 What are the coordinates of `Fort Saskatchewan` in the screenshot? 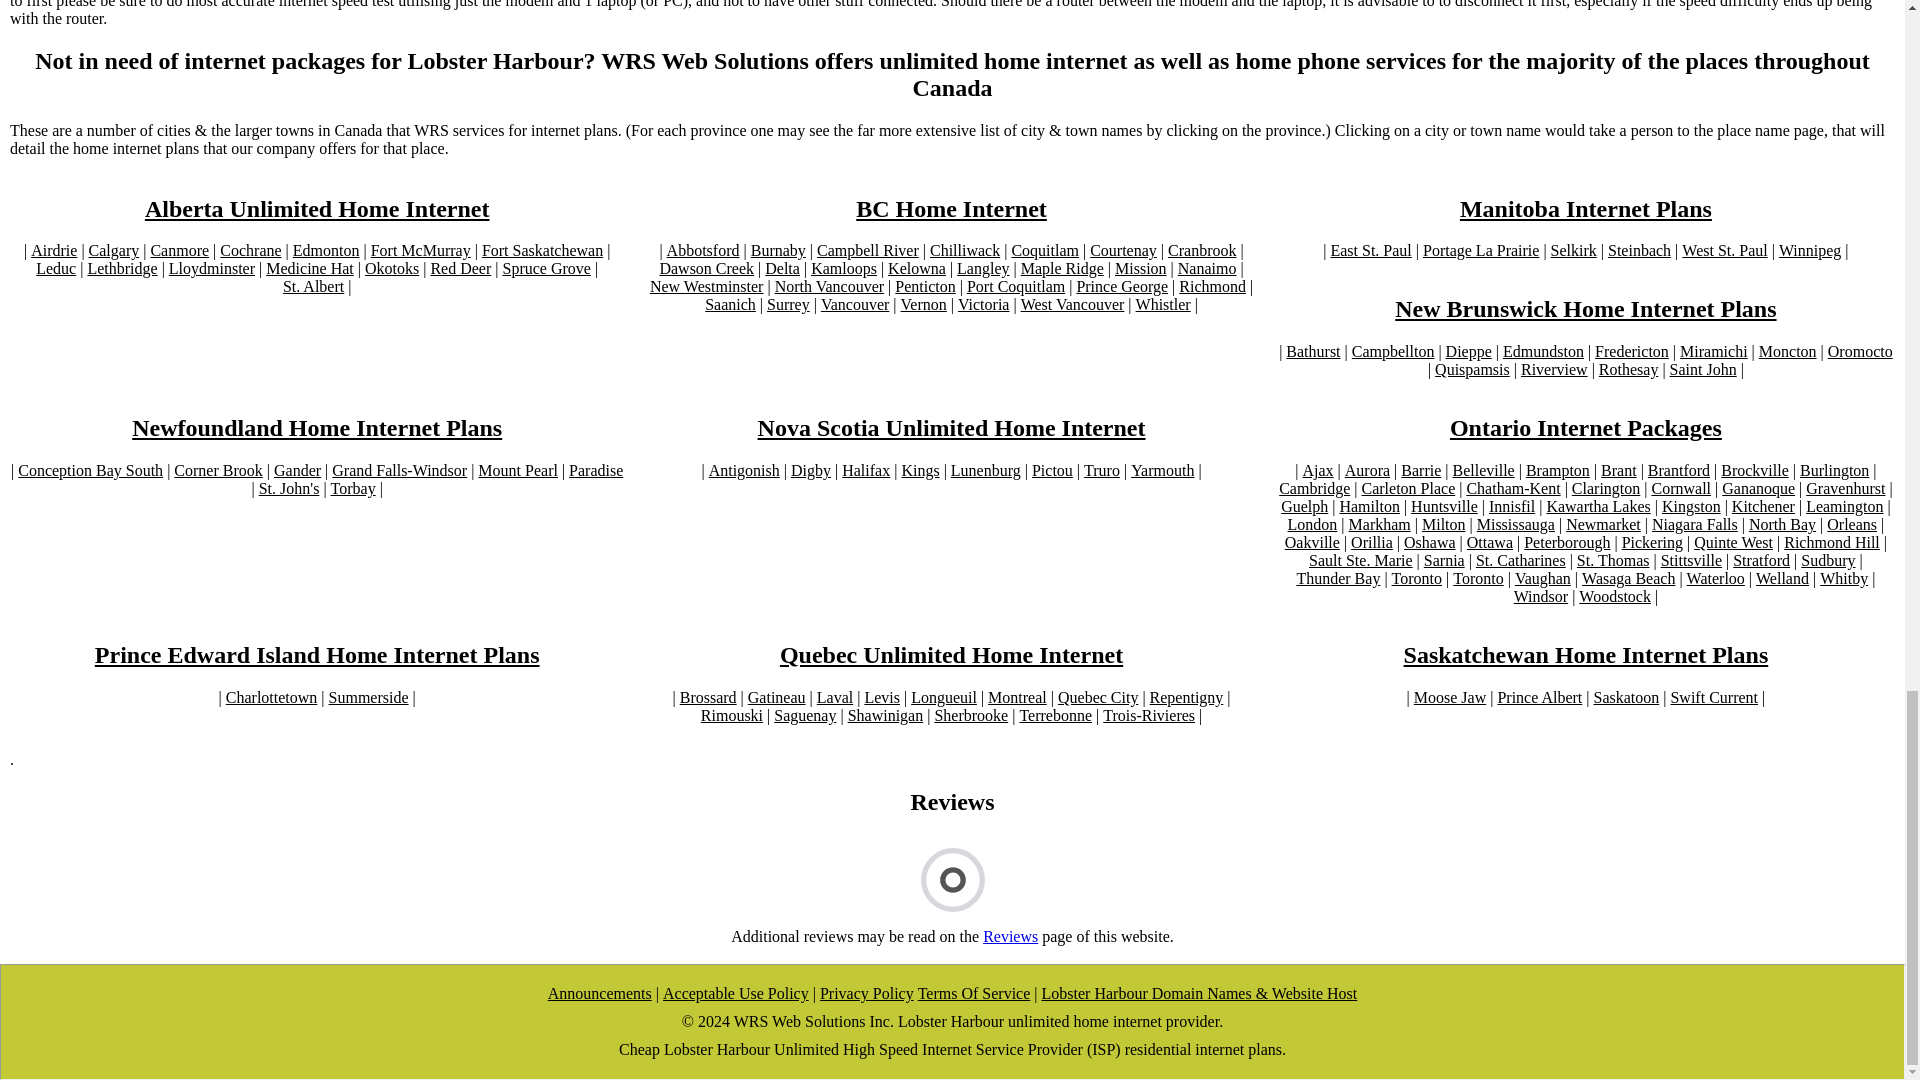 It's located at (542, 250).